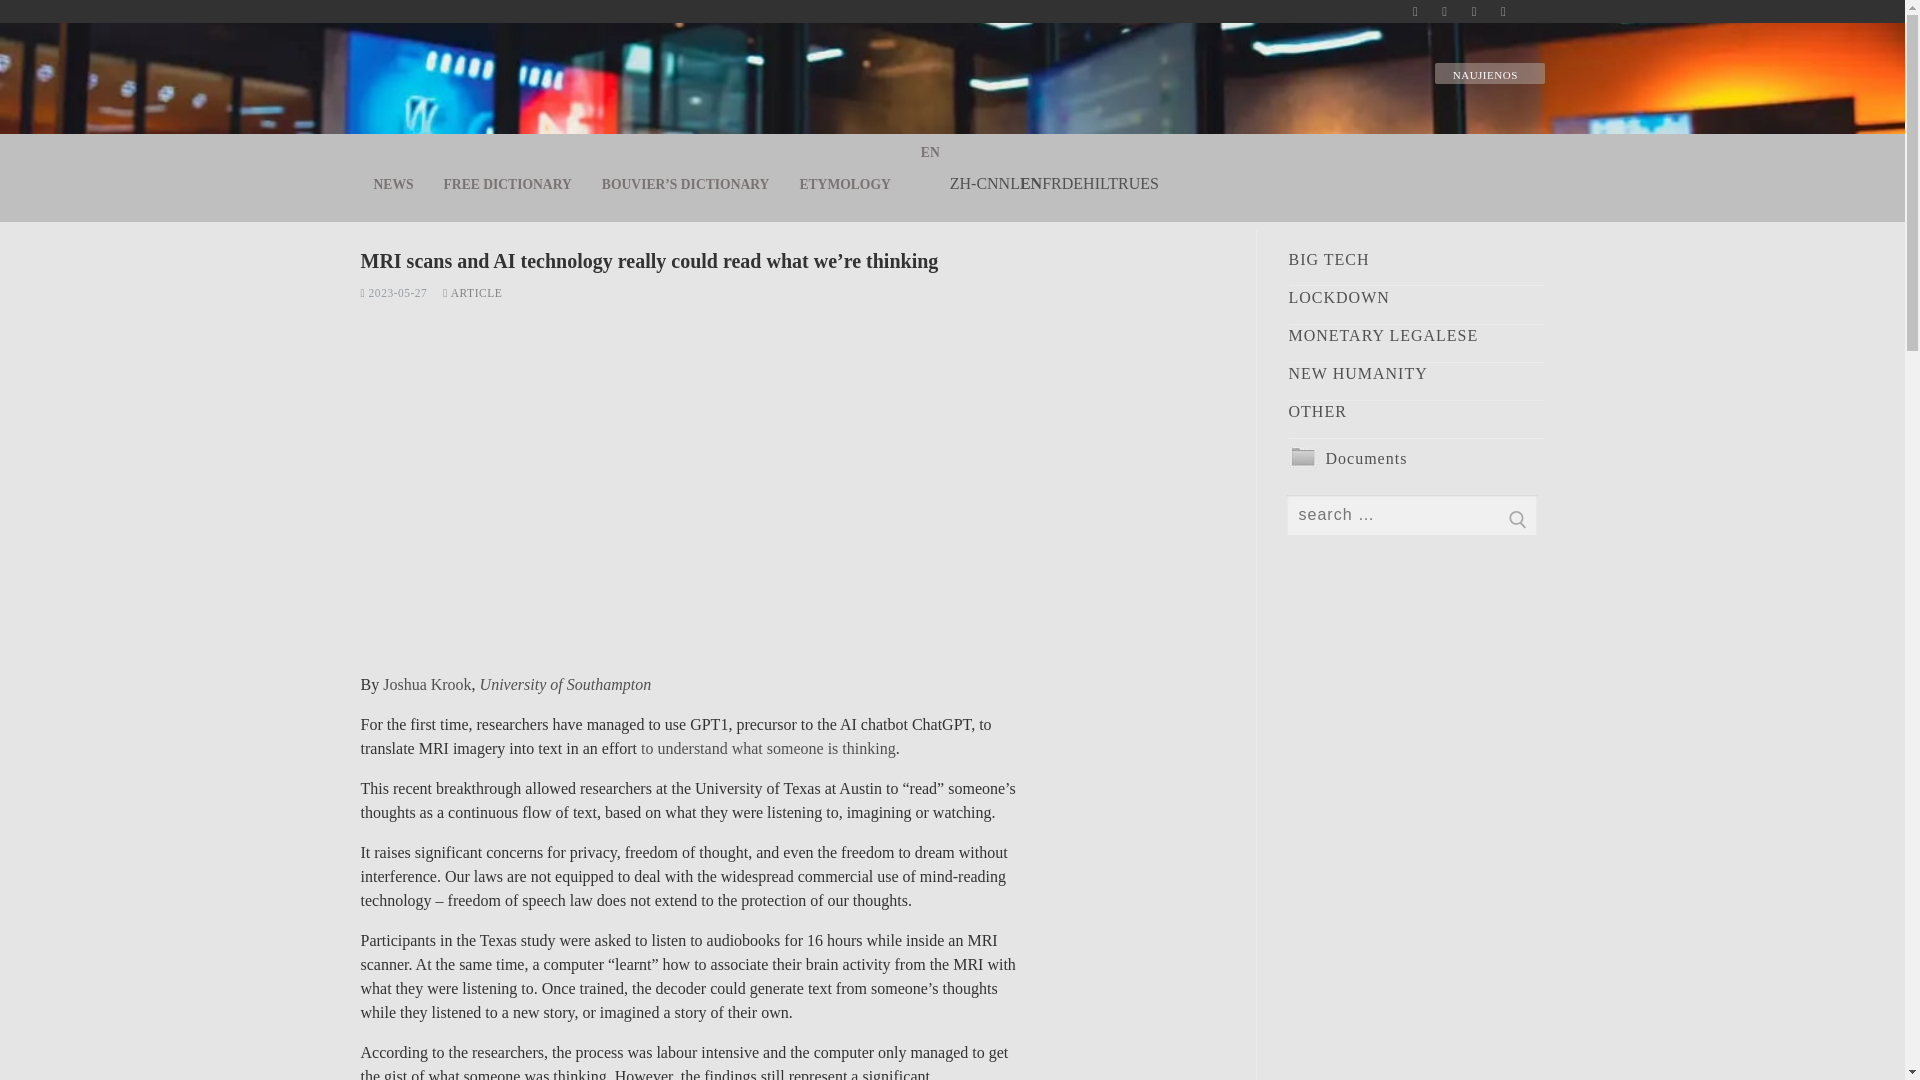 Image resolution: width=1920 pixels, height=1080 pixels. What do you see at coordinates (508, 184) in the screenshot?
I see `FREE DICTIONARY` at bounding box center [508, 184].